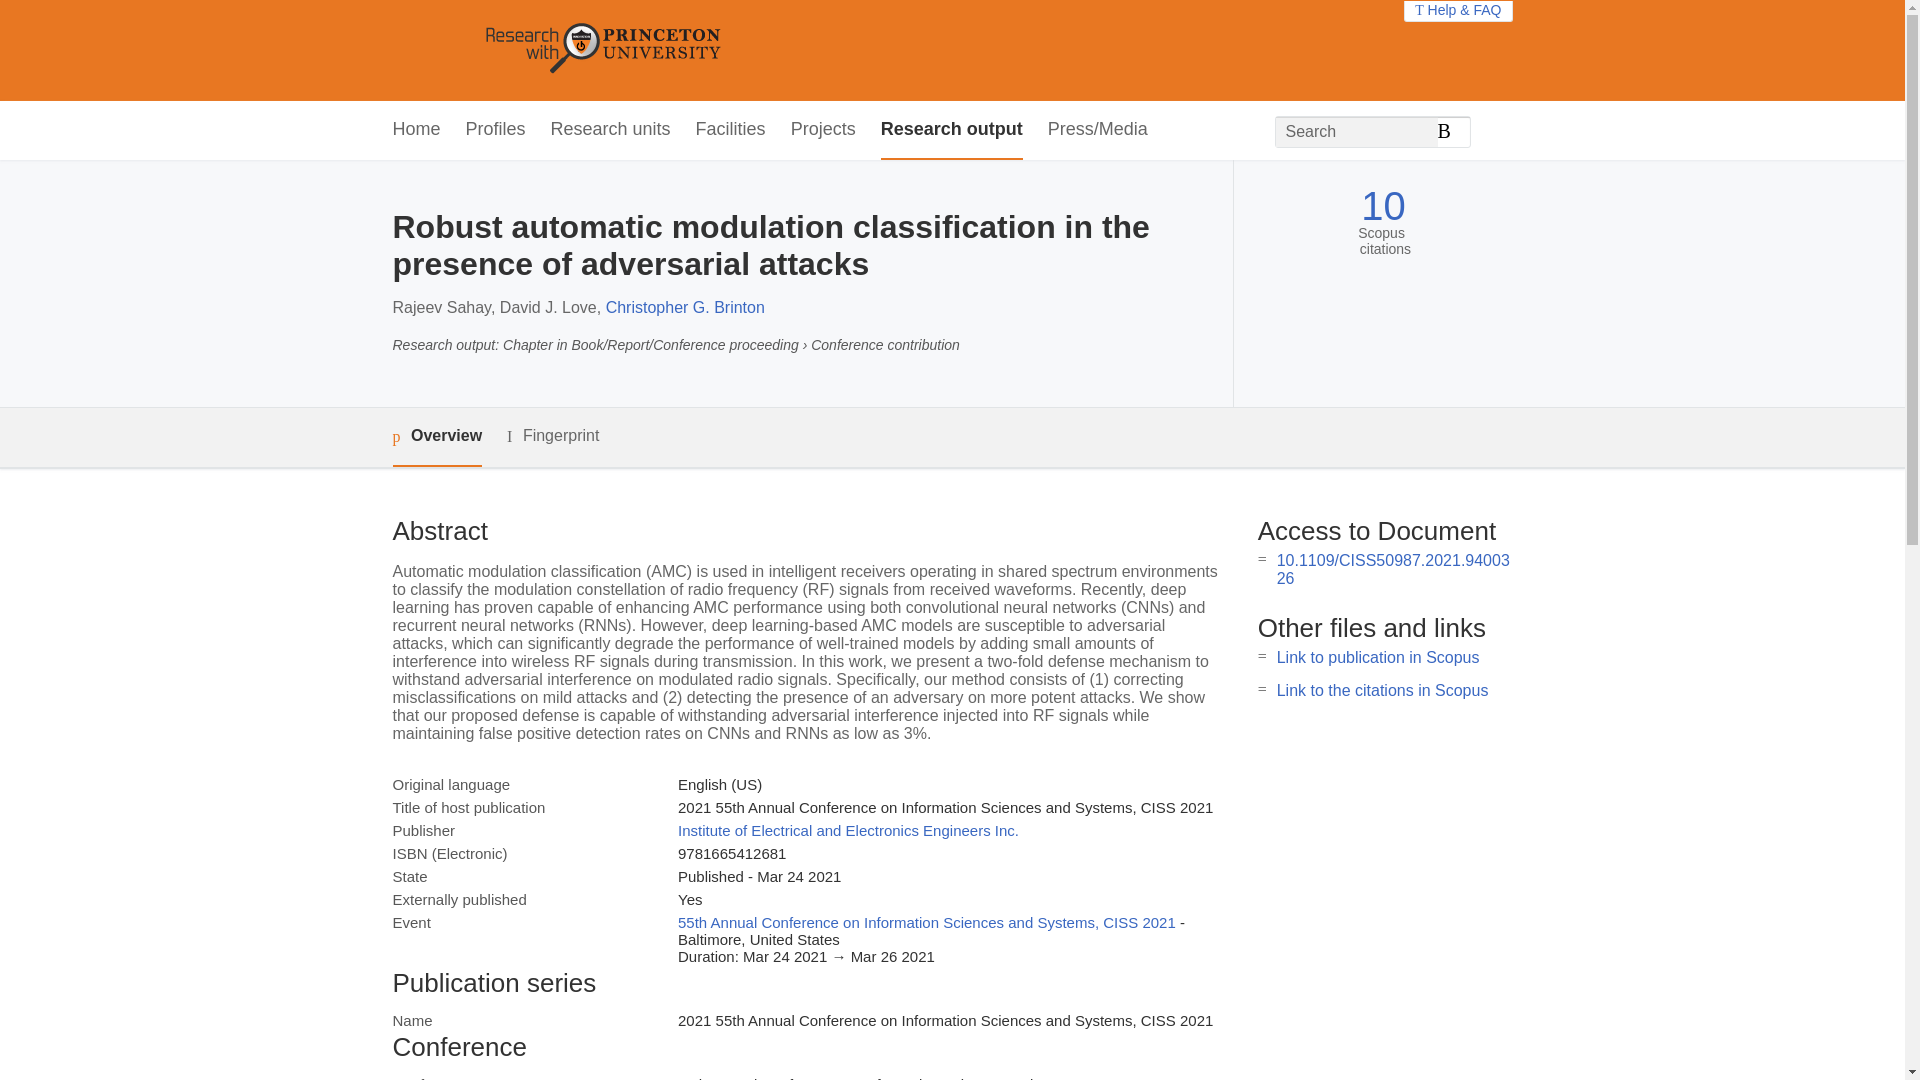  Describe the element at coordinates (685, 308) in the screenshot. I see `Christopher G. Brinton` at that location.